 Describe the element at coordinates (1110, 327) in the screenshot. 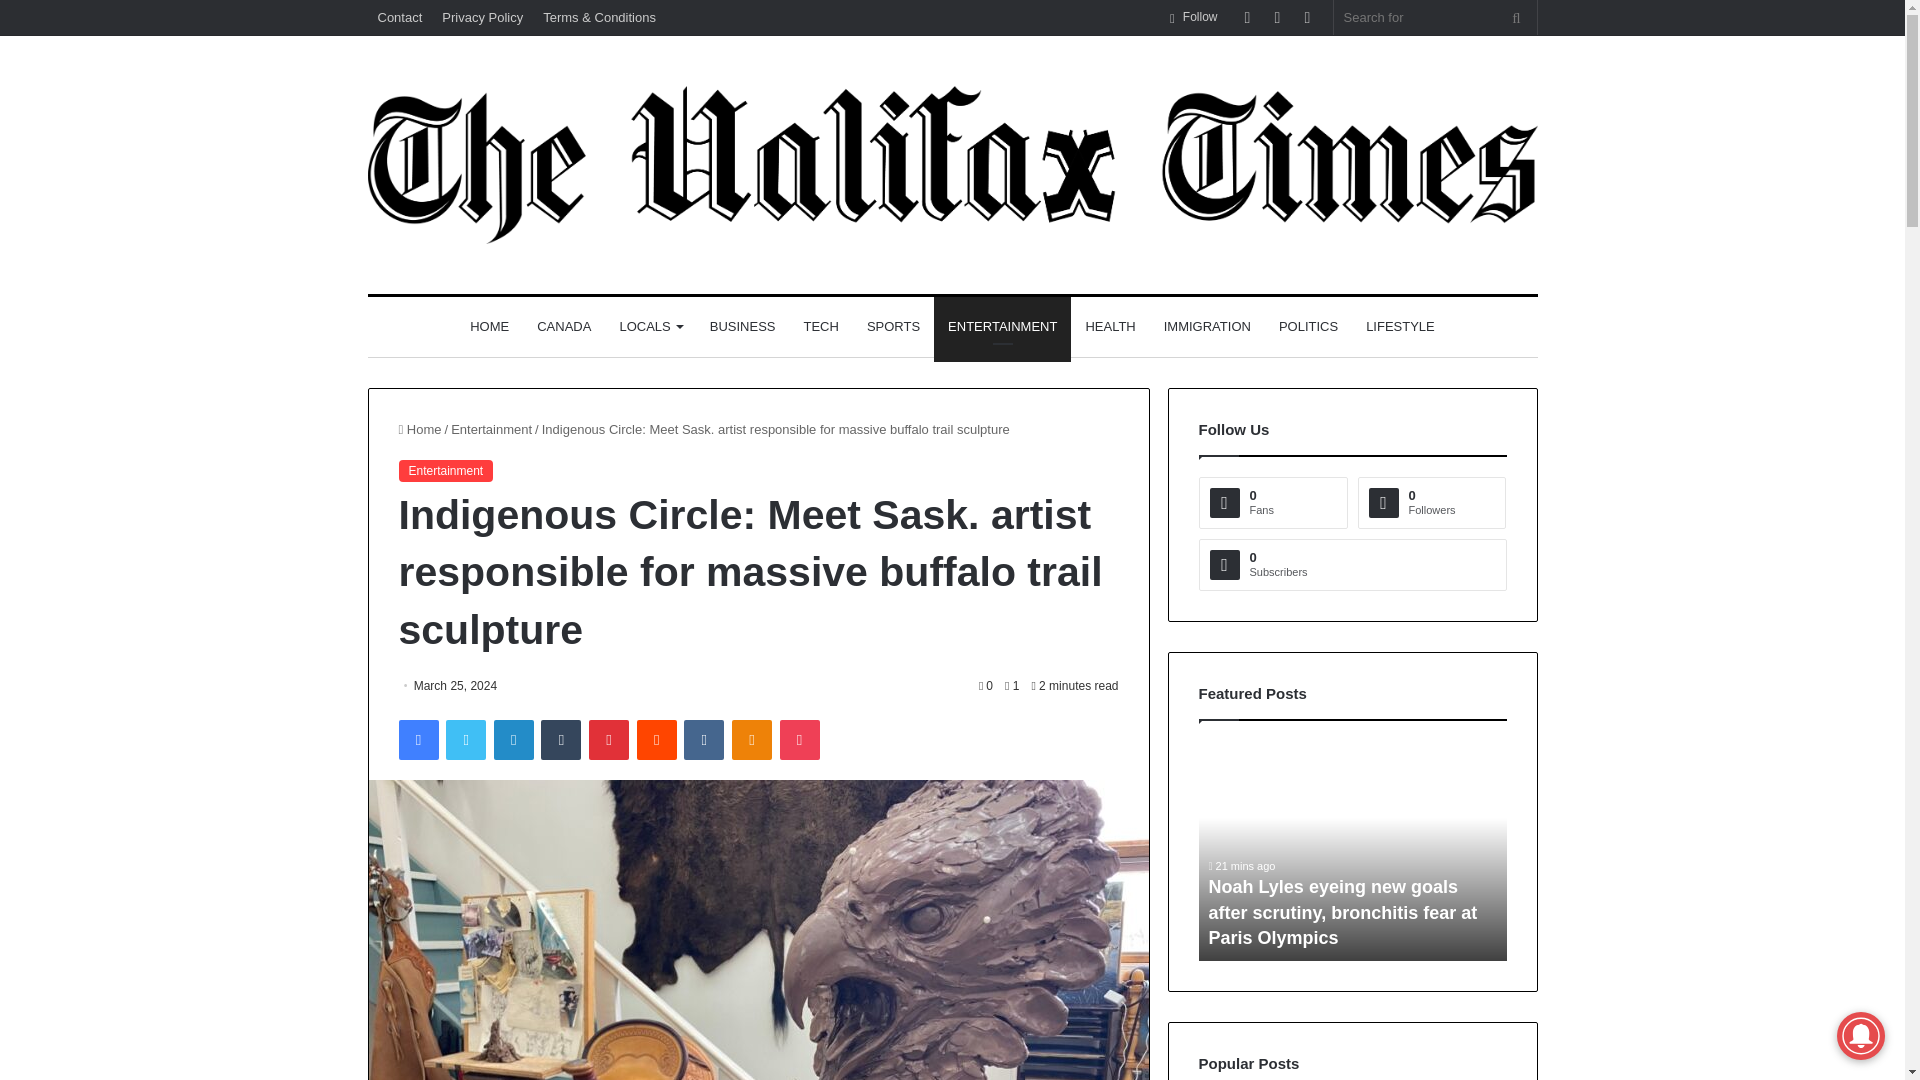

I see `HEALTH` at that location.